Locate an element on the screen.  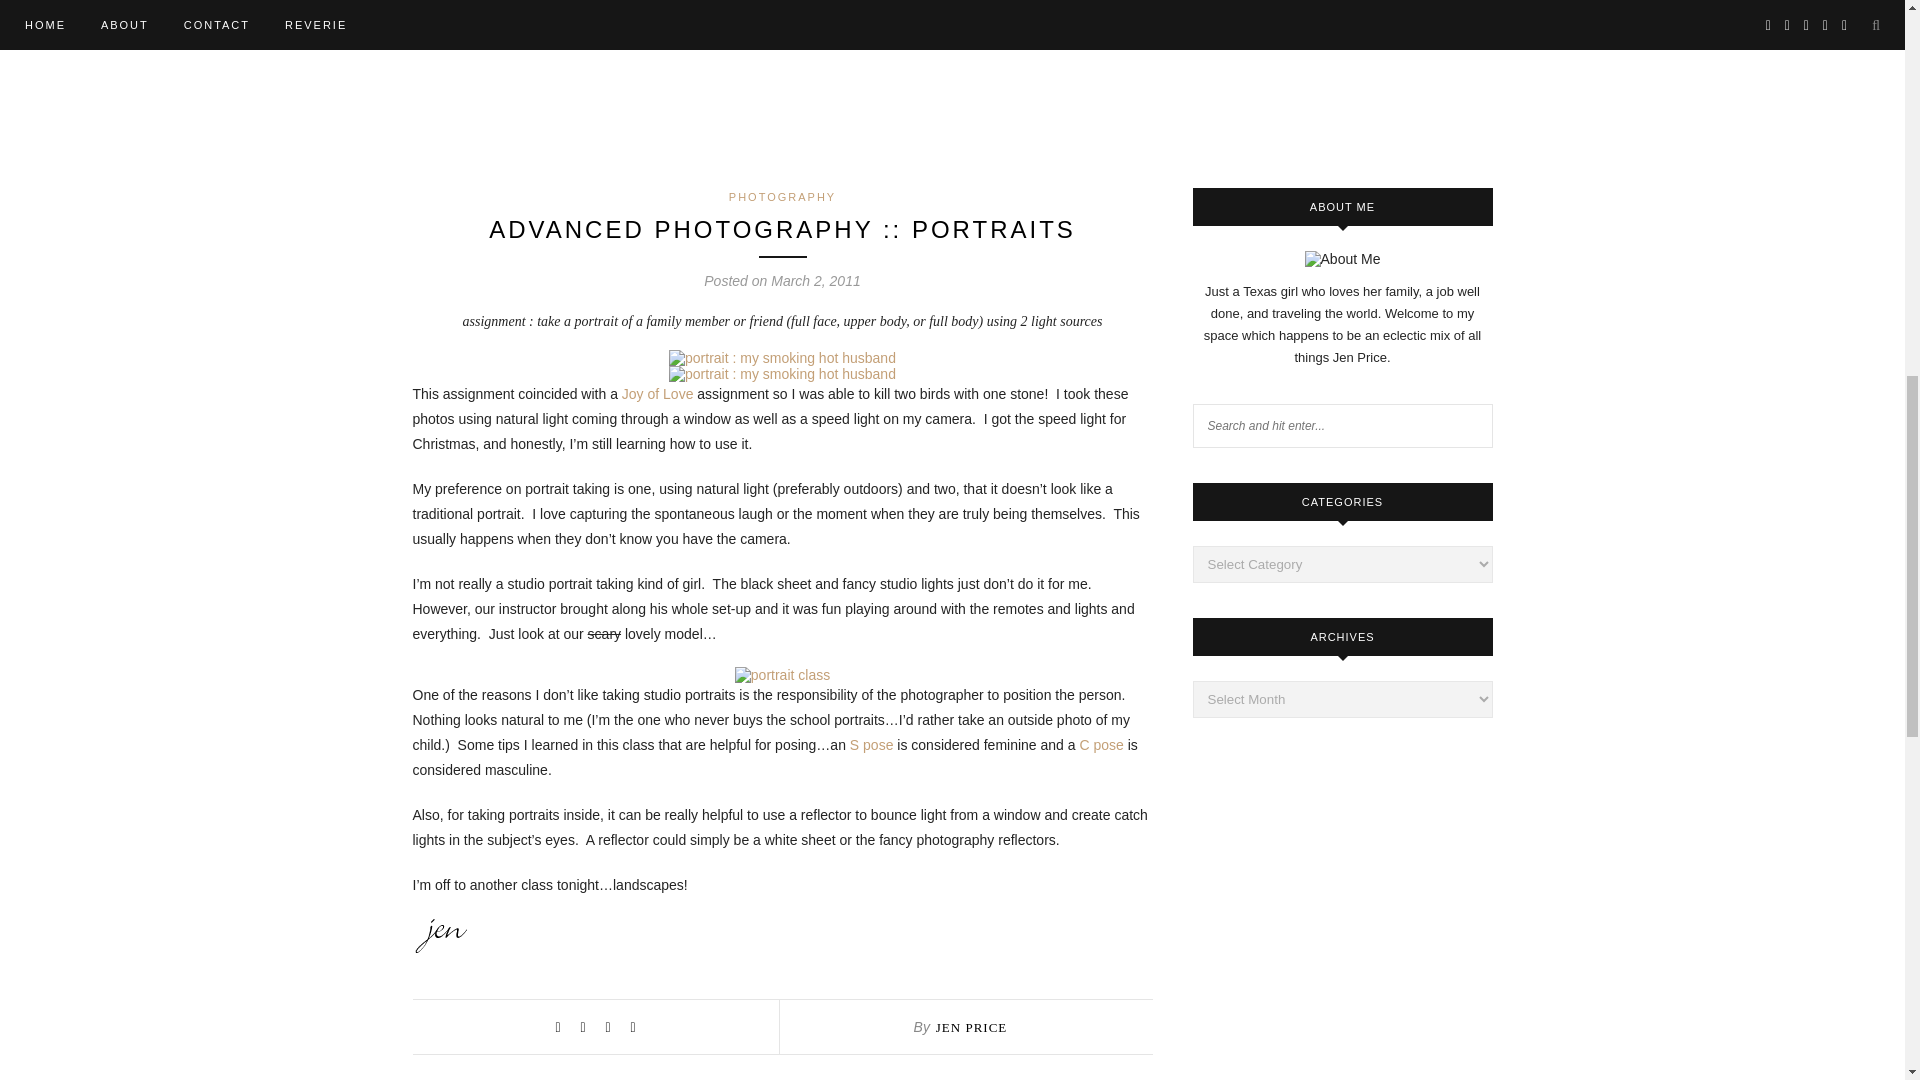
Posts by Jen Price is located at coordinates (971, 1026).